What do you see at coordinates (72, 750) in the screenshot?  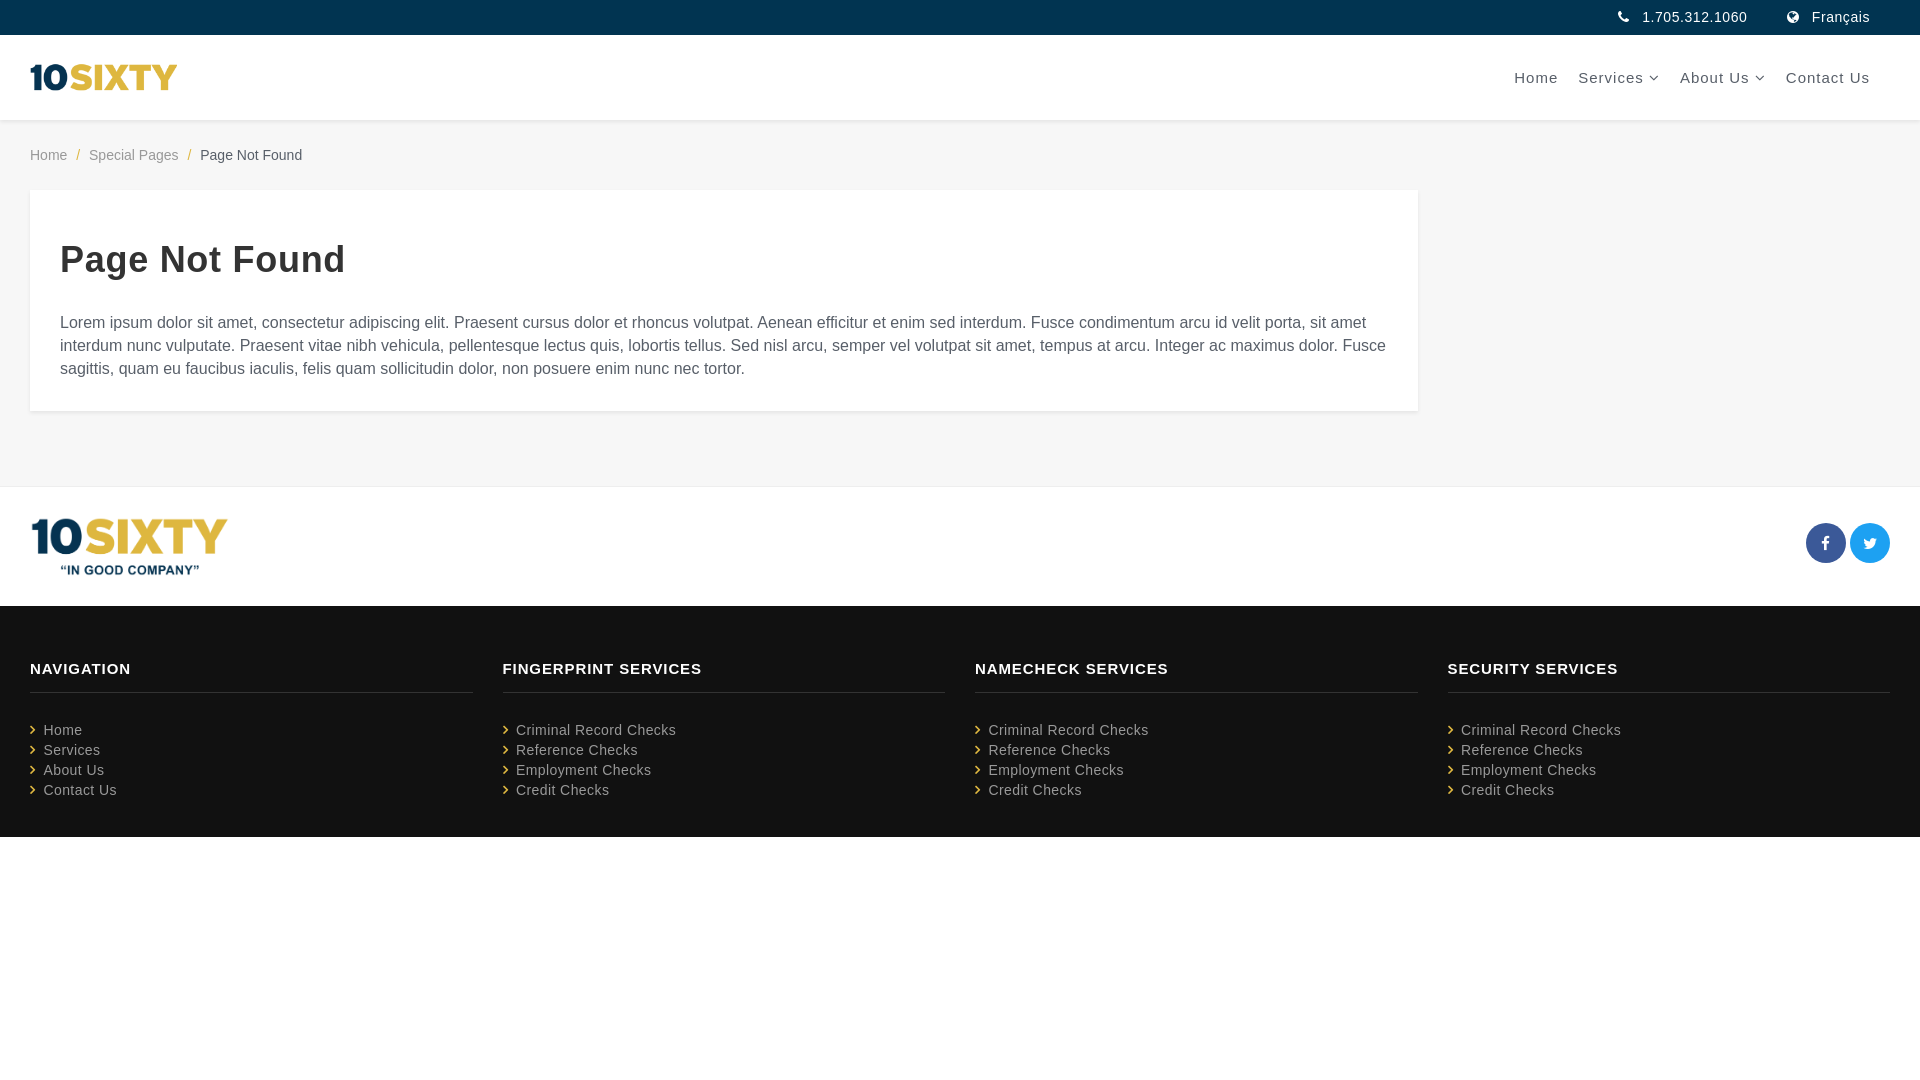 I see `Services` at bounding box center [72, 750].